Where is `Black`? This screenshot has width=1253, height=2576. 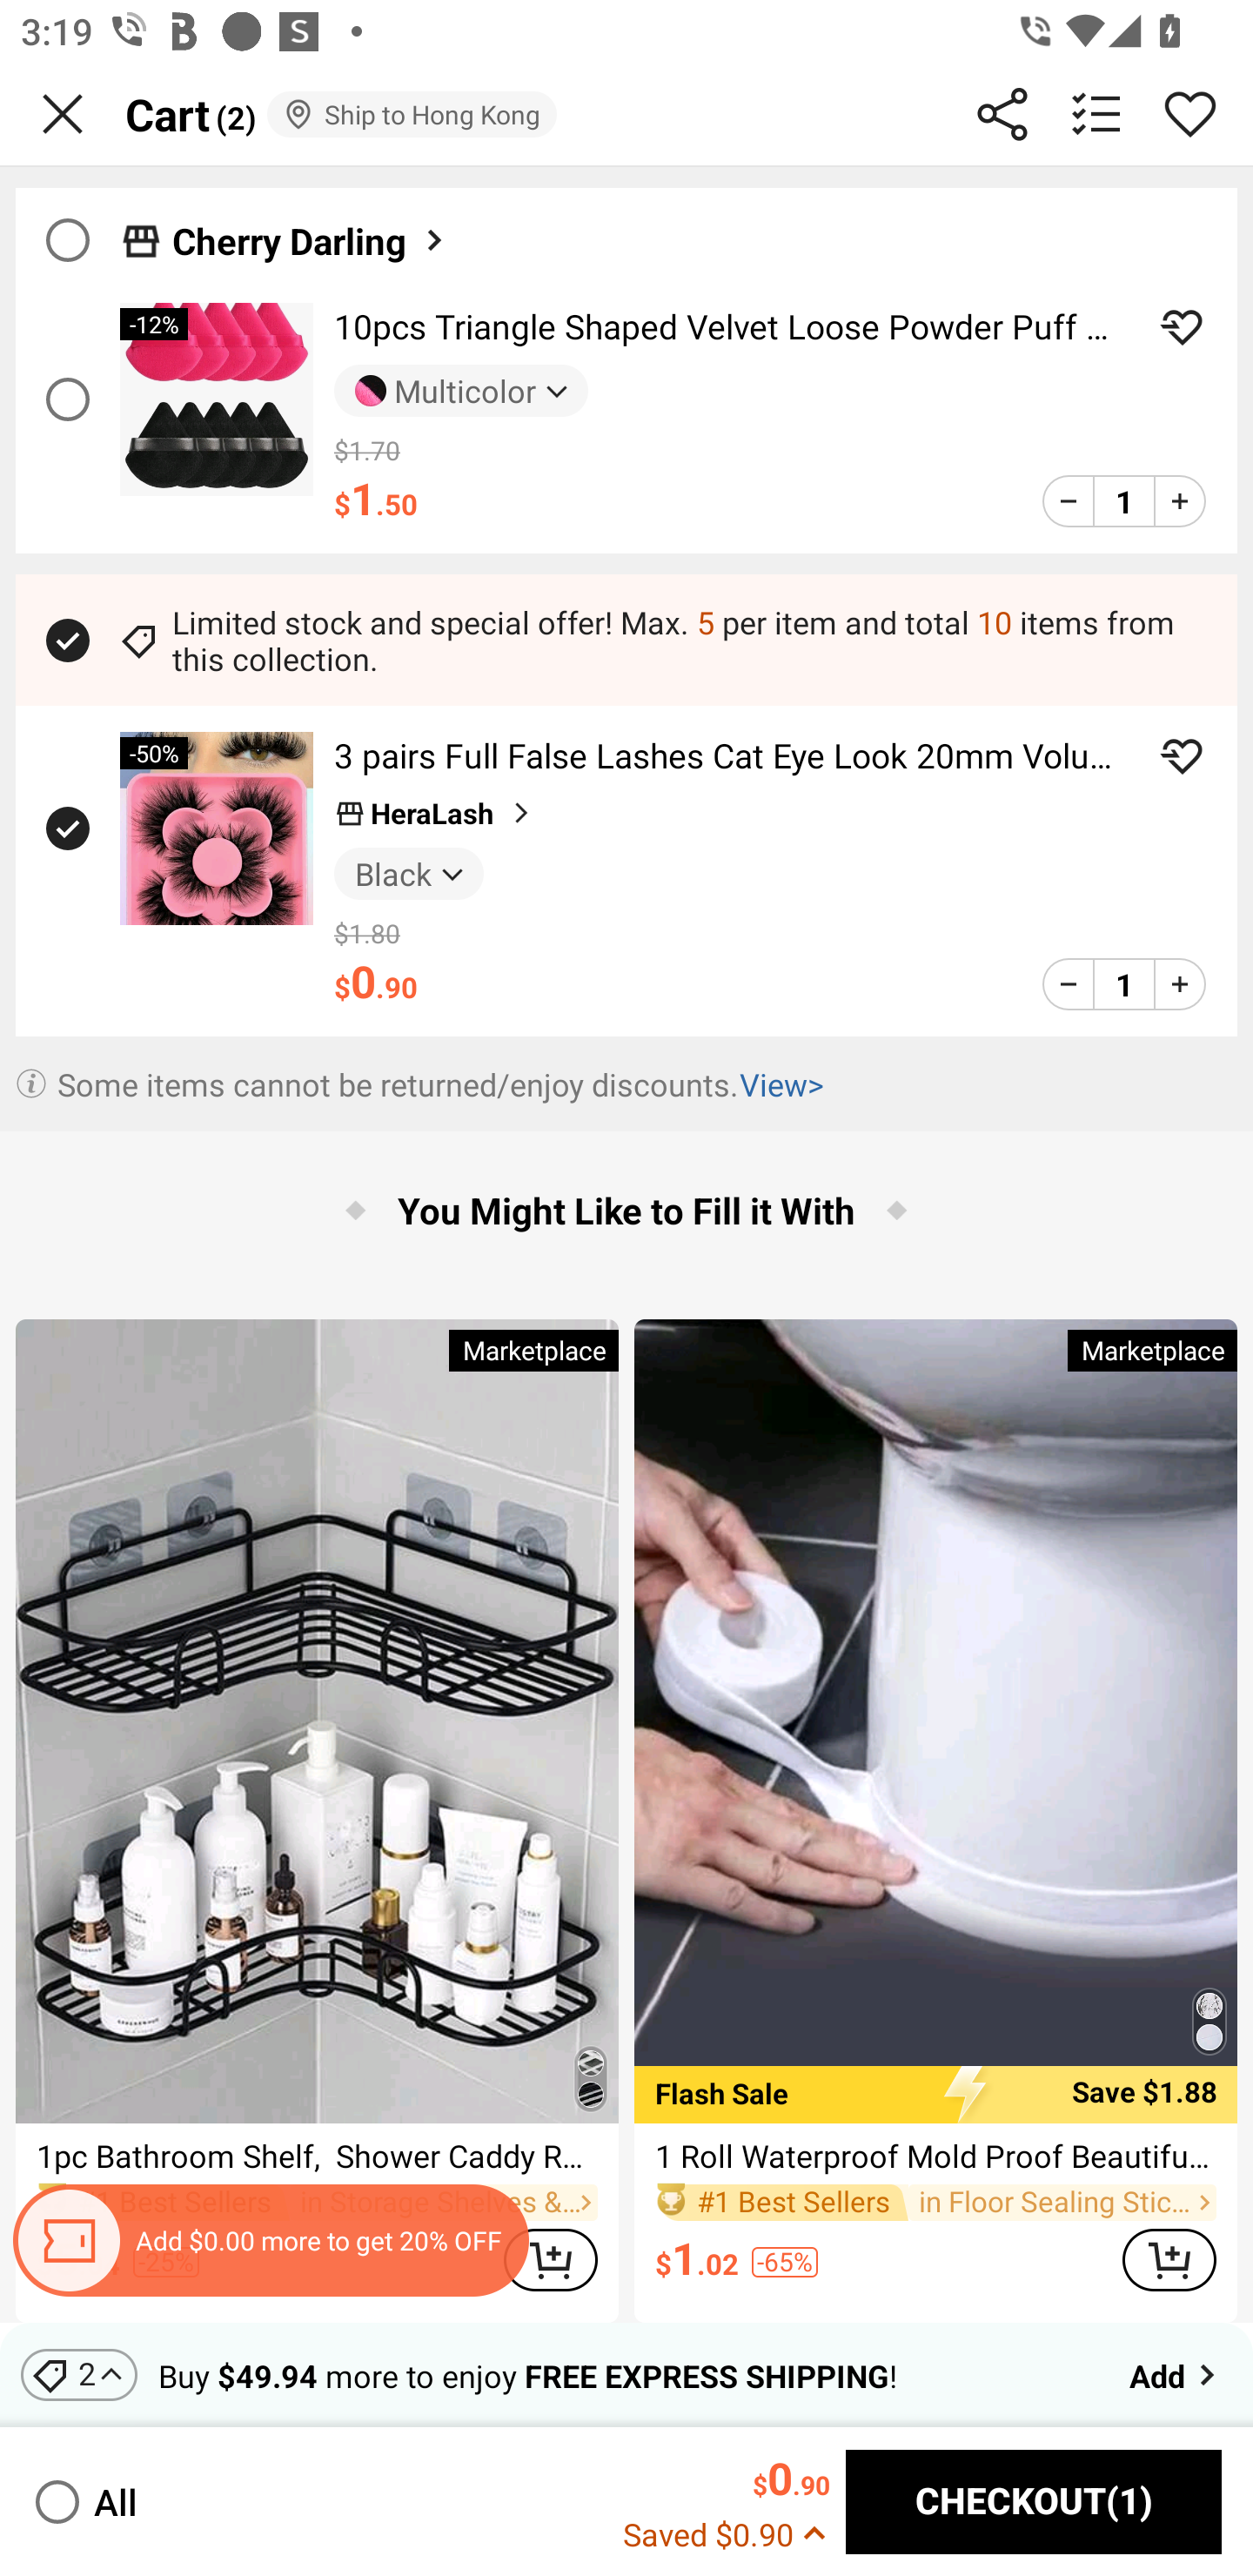
Black is located at coordinates (409, 873).